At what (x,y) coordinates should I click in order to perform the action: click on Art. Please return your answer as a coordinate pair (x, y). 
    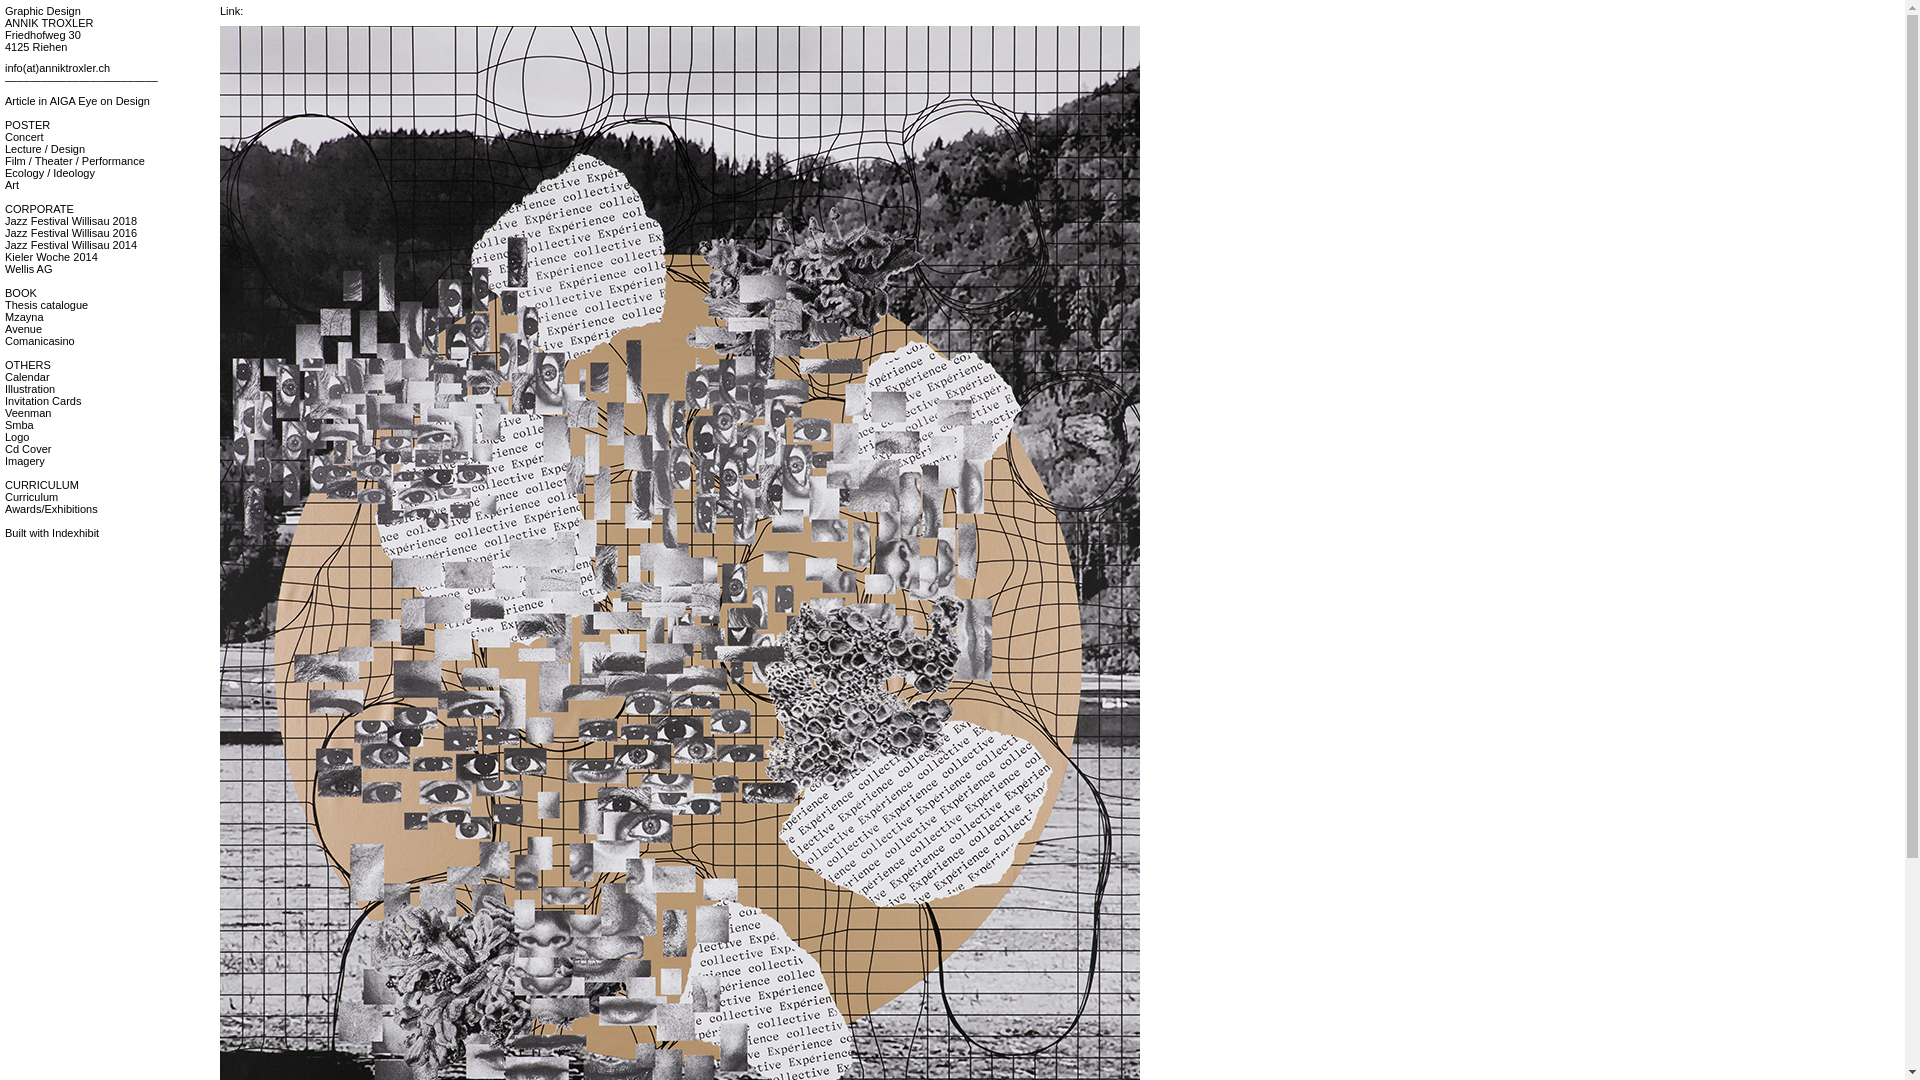
    Looking at the image, I should click on (12, 185).